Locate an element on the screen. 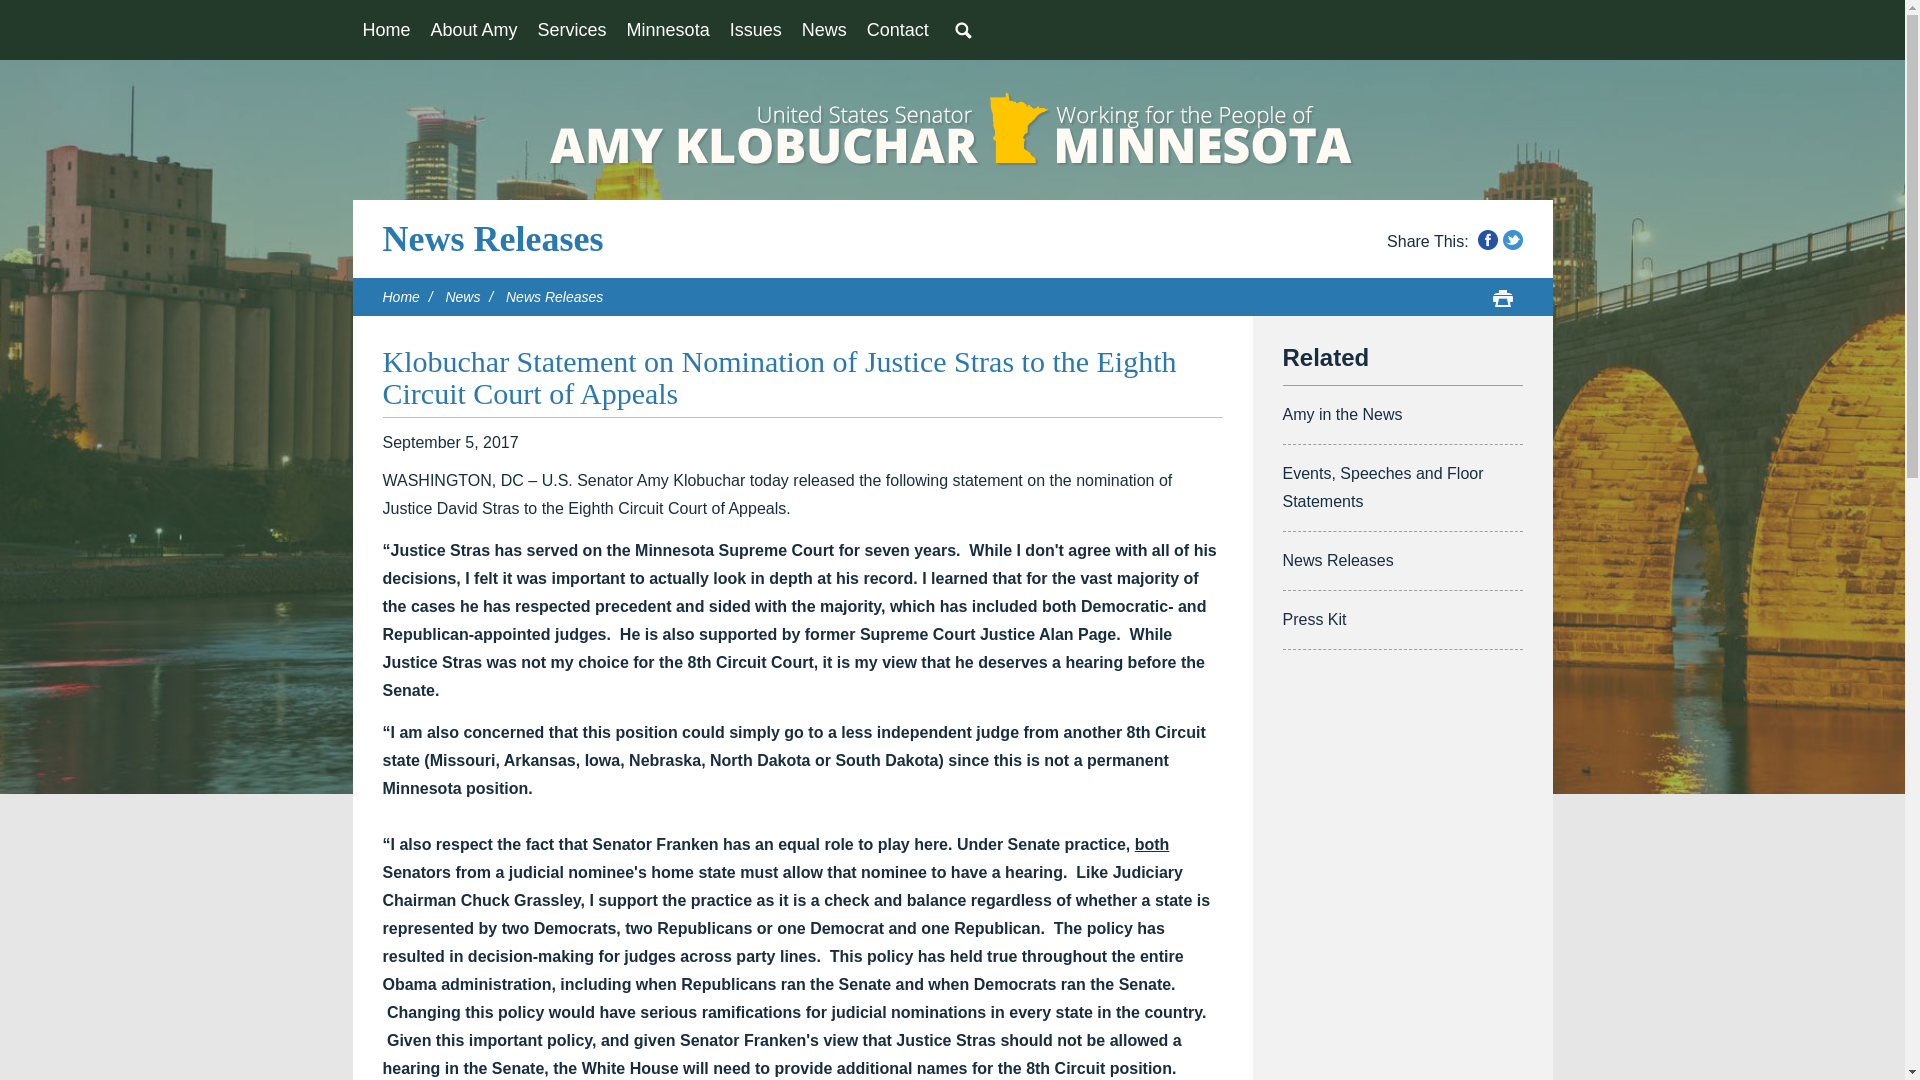 The height and width of the screenshot is (1080, 1920). About Amy is located at coordinates (474, 30).